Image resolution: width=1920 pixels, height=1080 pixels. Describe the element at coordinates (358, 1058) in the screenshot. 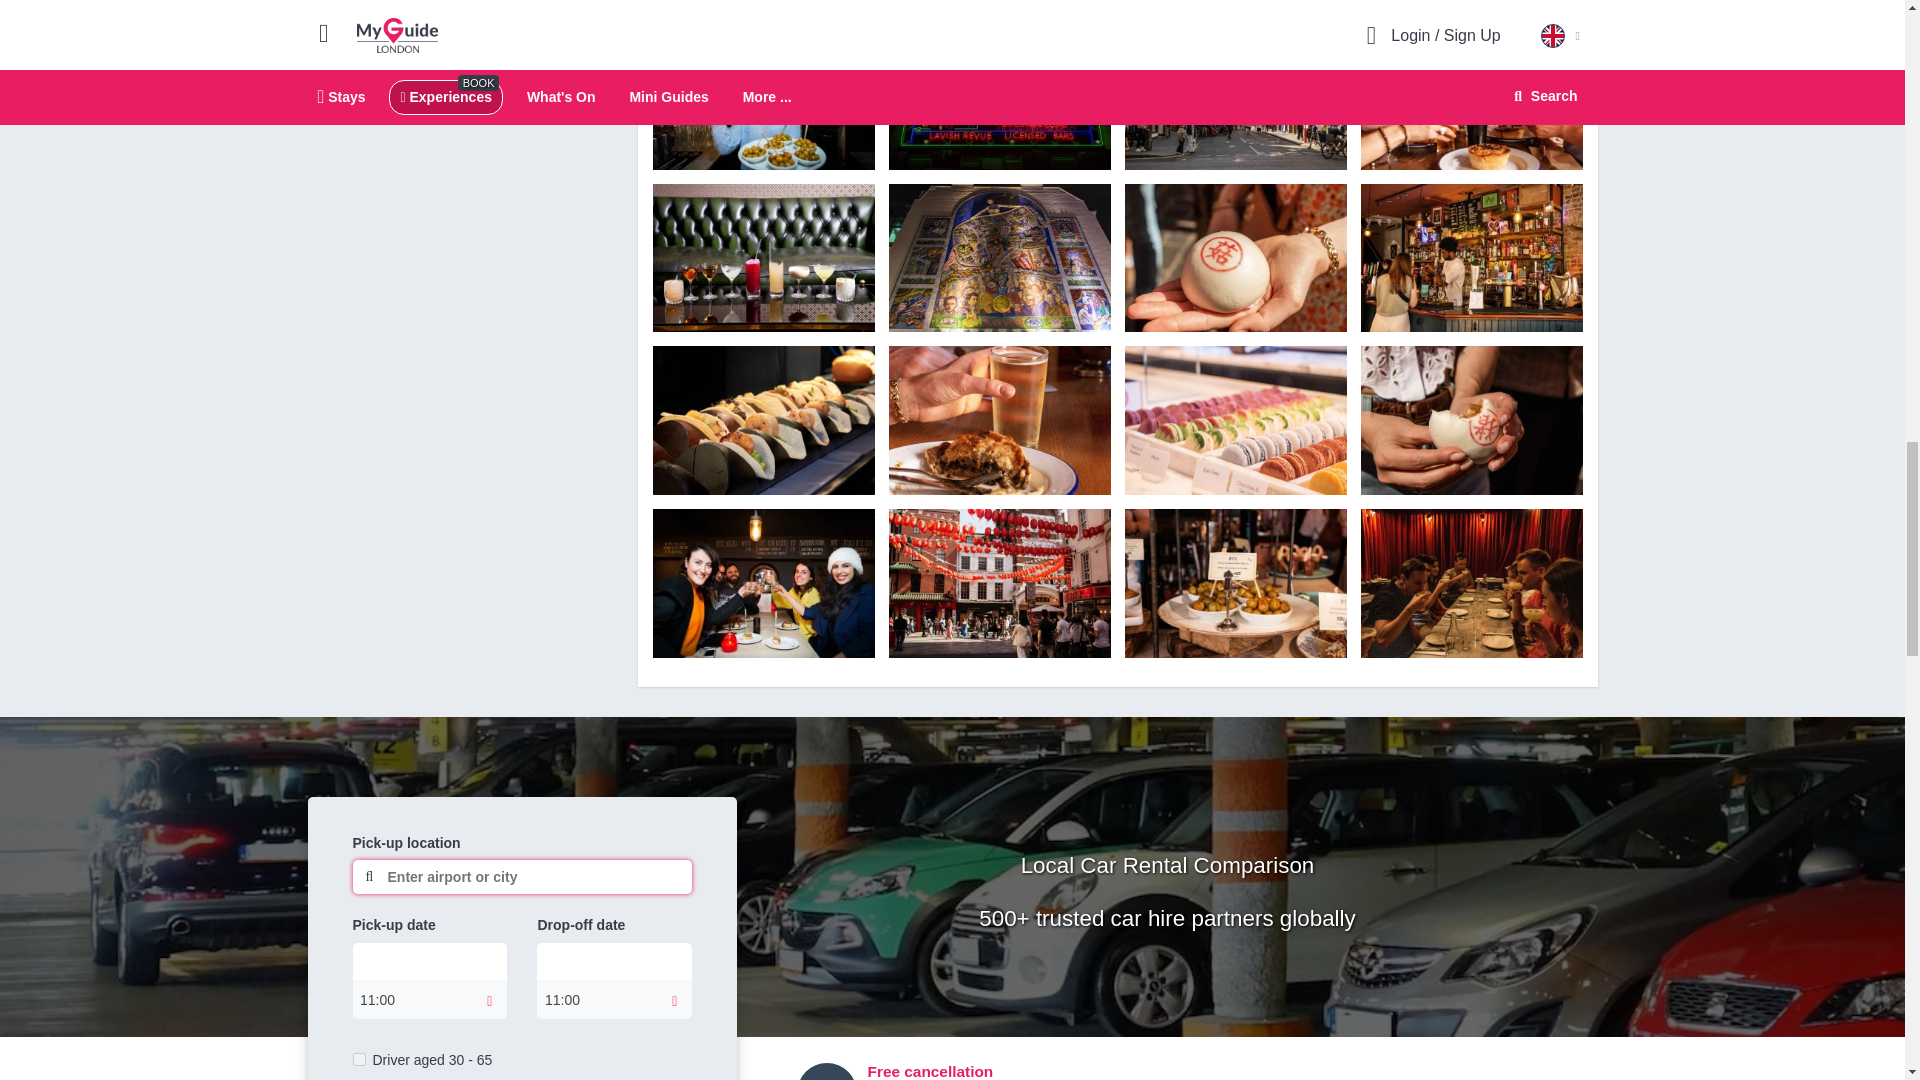

I see `on` at that location.